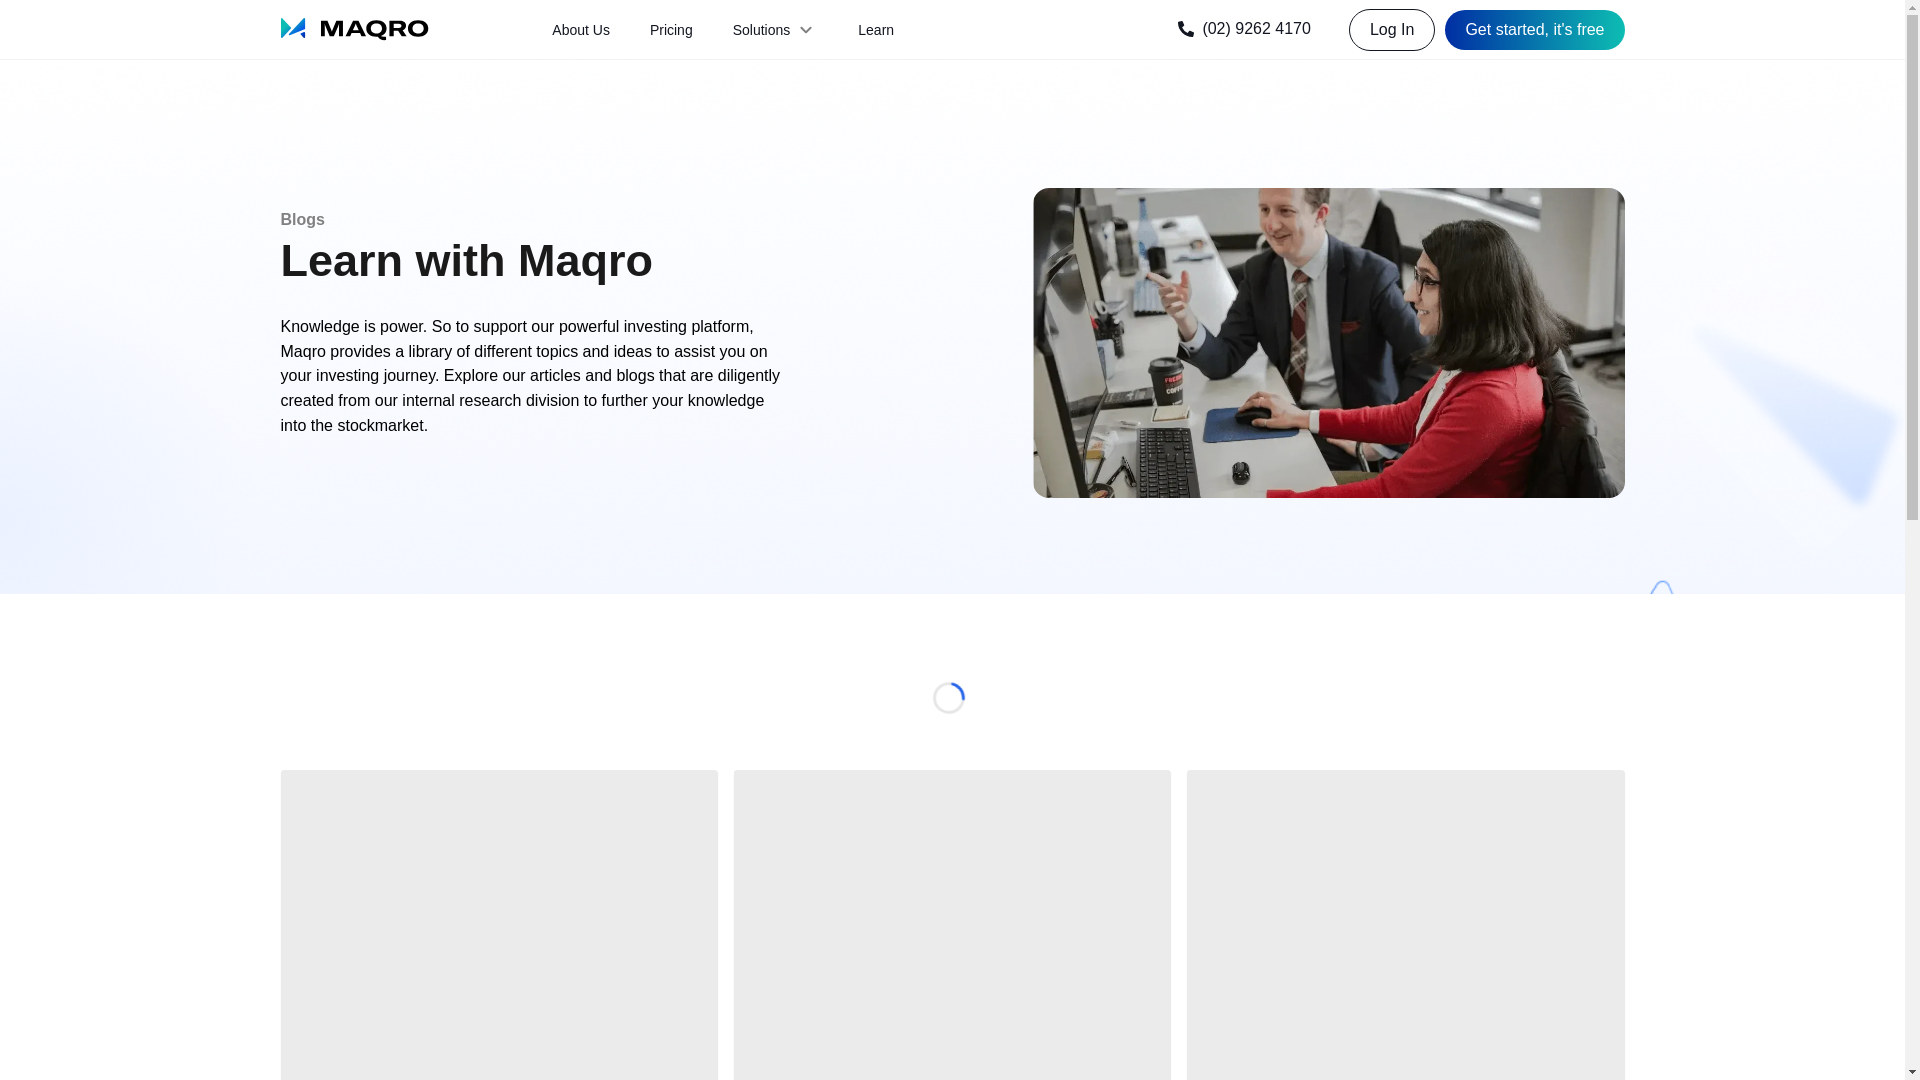 This screenshot has height=1080, width=1920. Describe the element at coordinates (1248, 30) in the screenshot. I see `(02) 9262 4170` at that location.